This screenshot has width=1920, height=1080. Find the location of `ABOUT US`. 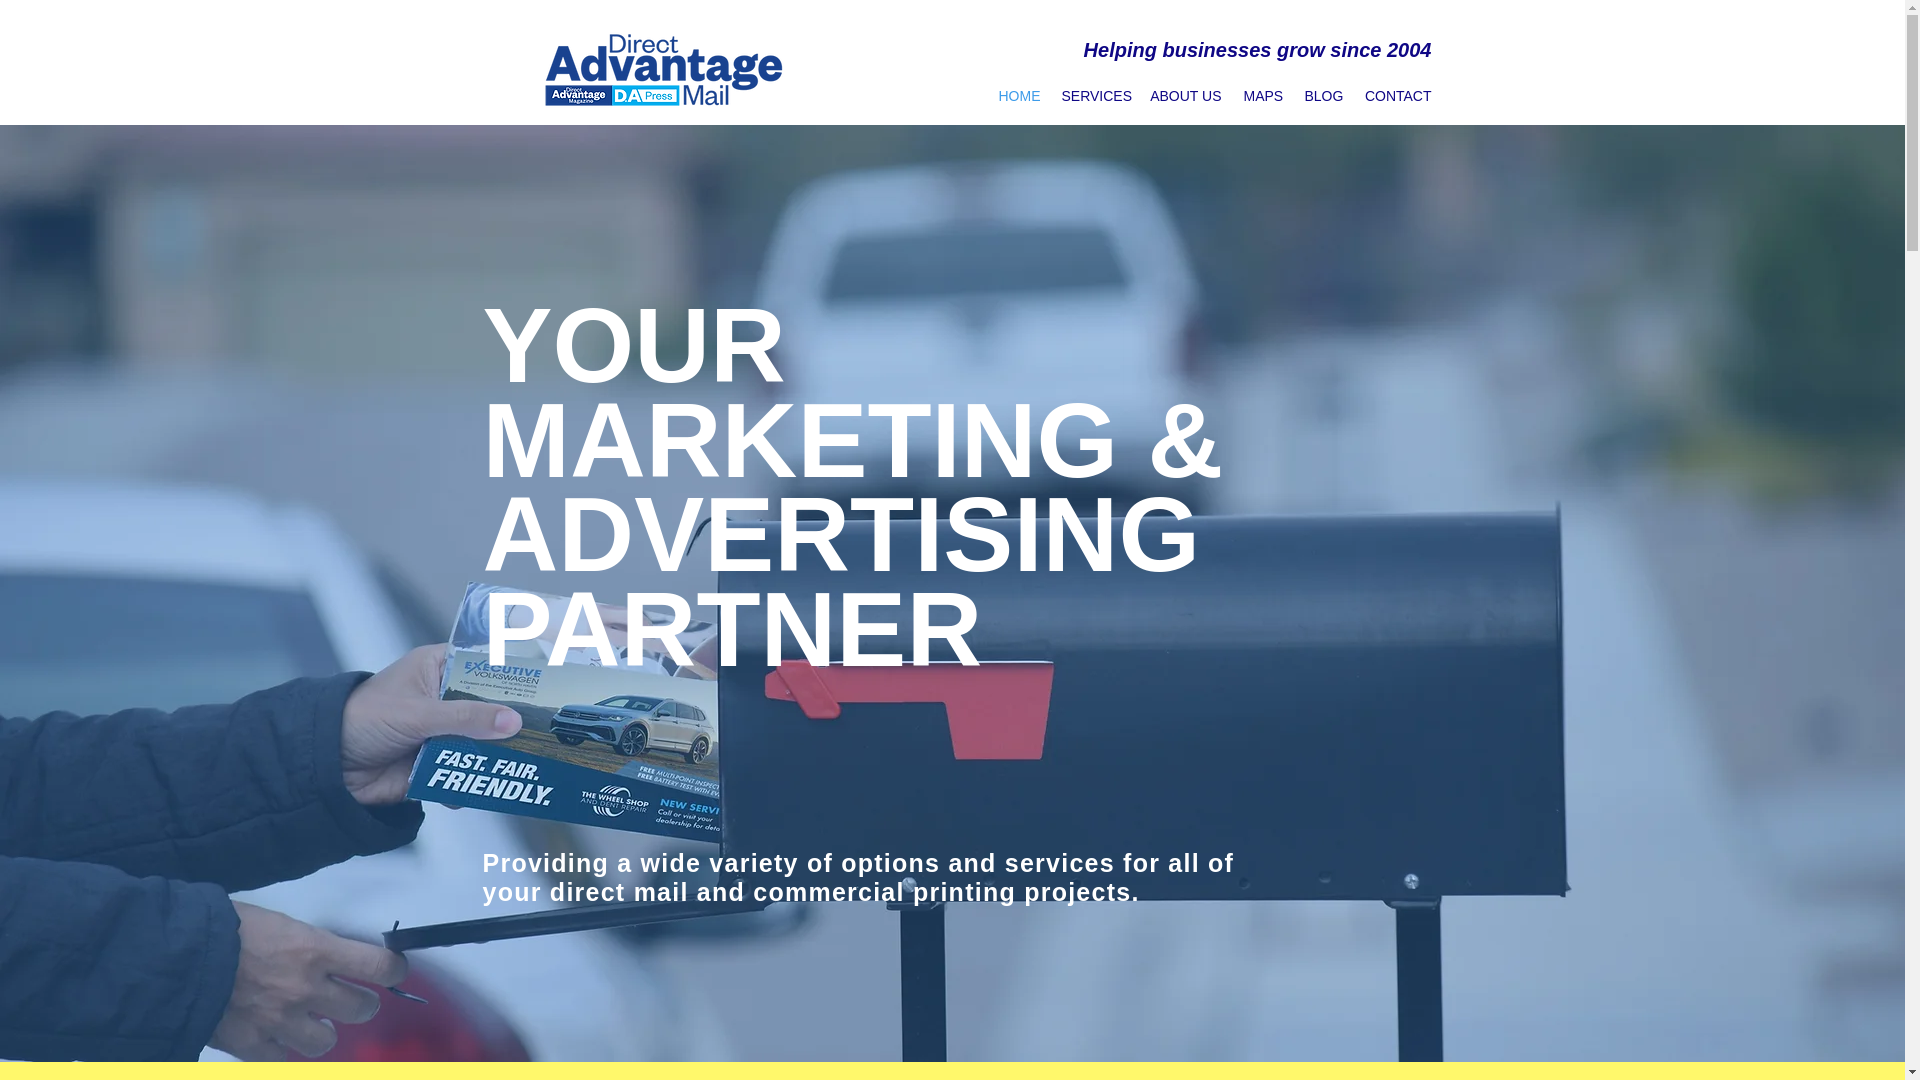

ABOUT US is located at coordinates (1185, 96).